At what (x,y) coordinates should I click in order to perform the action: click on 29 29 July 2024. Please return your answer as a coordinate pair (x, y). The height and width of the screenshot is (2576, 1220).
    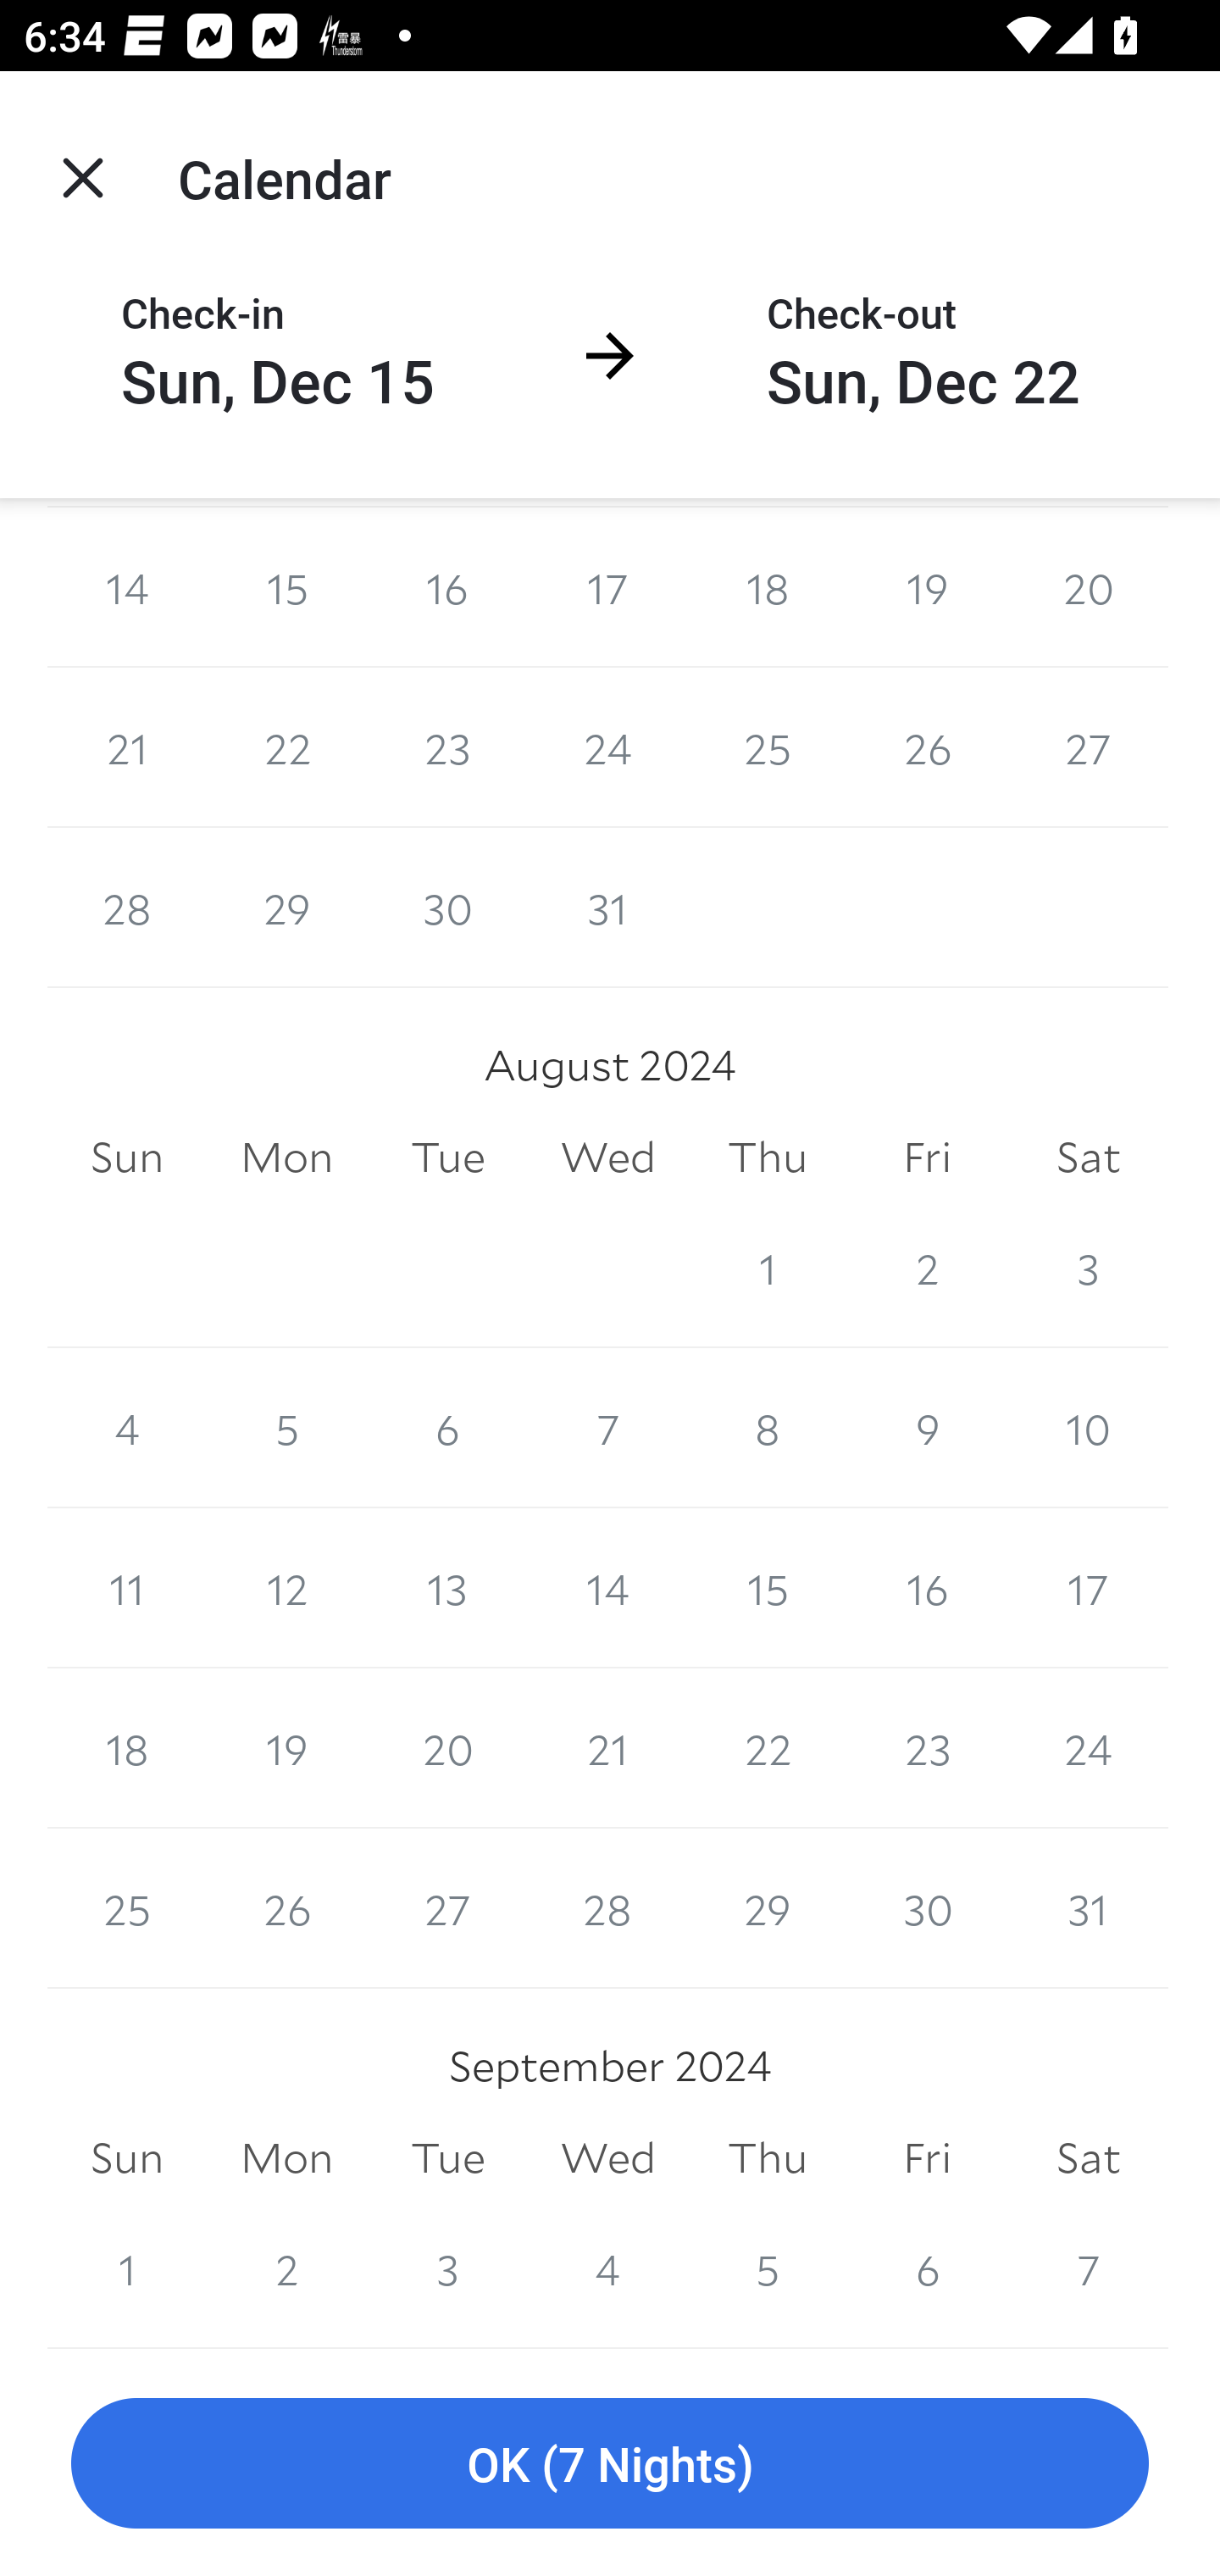
    Looking at the image, I should click on (286, 908).